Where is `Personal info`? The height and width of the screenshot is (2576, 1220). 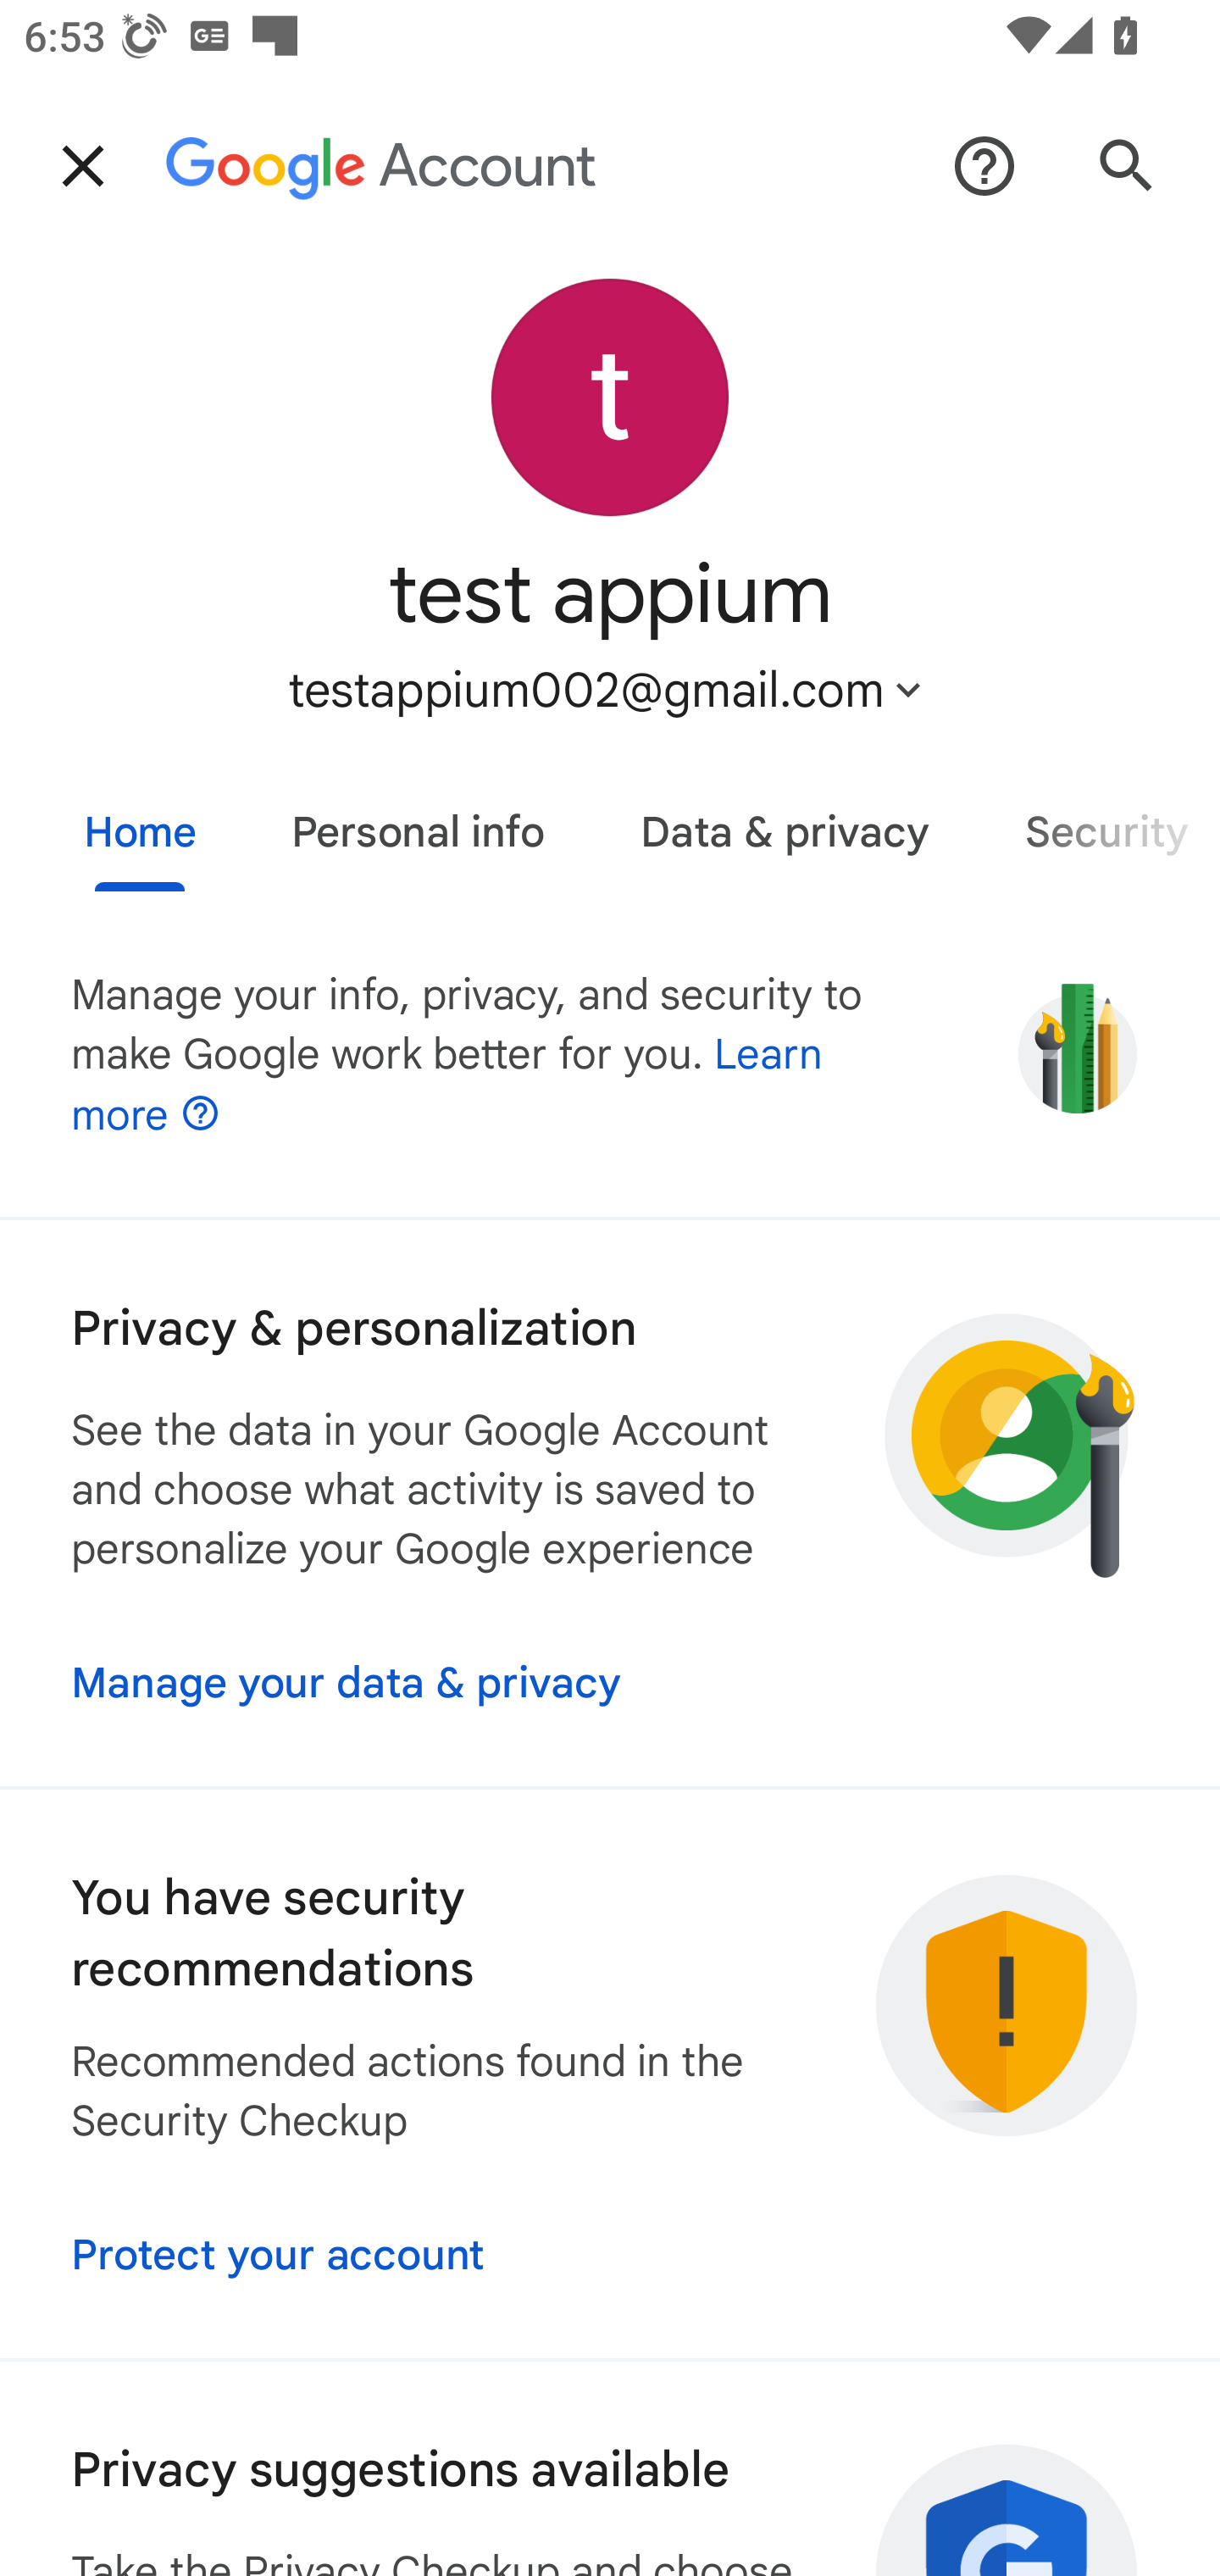 Personal info is located at coordinates (418, 820).